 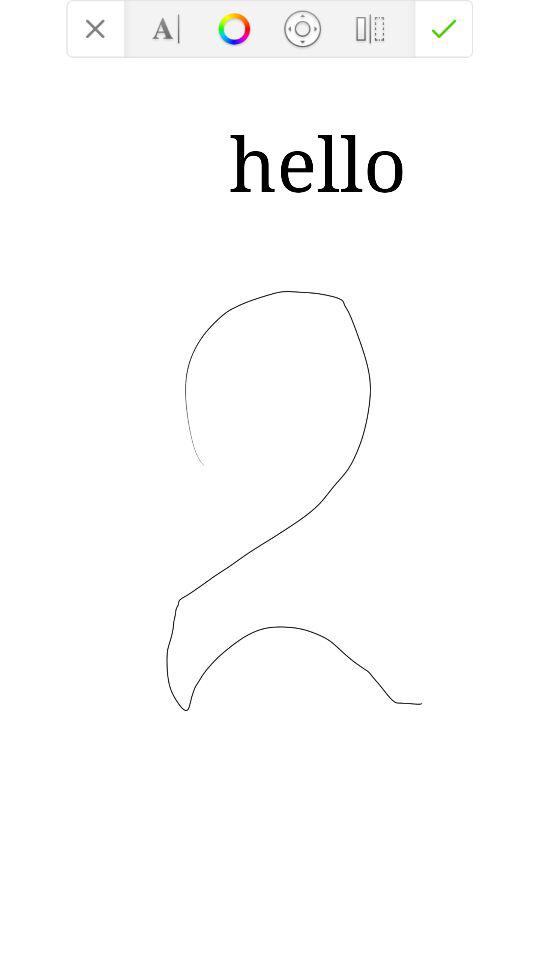 I want to click on move image, so click(x=302, y=28).